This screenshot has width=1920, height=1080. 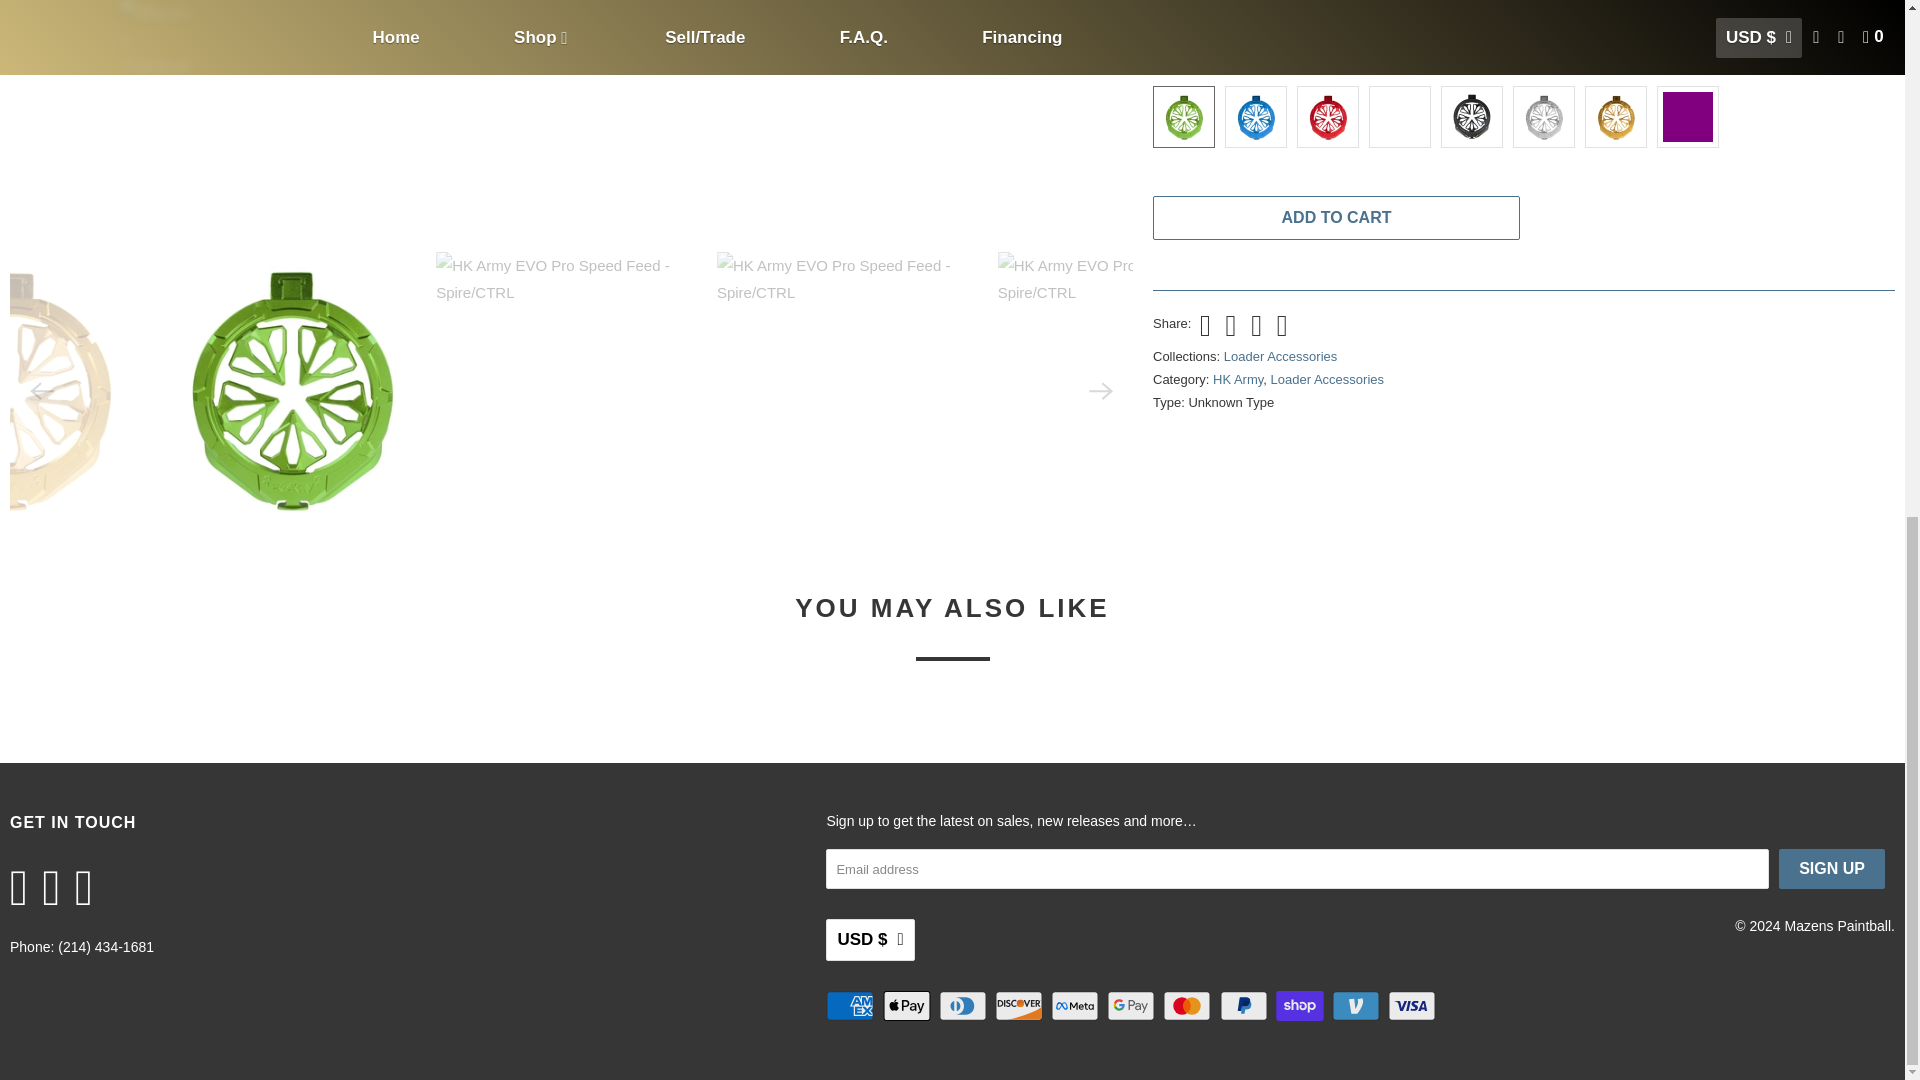 What do you see at coordinates (909, 1006) in the screenshot?
I see `Apple Pay` at bounding box center [909, 1006].